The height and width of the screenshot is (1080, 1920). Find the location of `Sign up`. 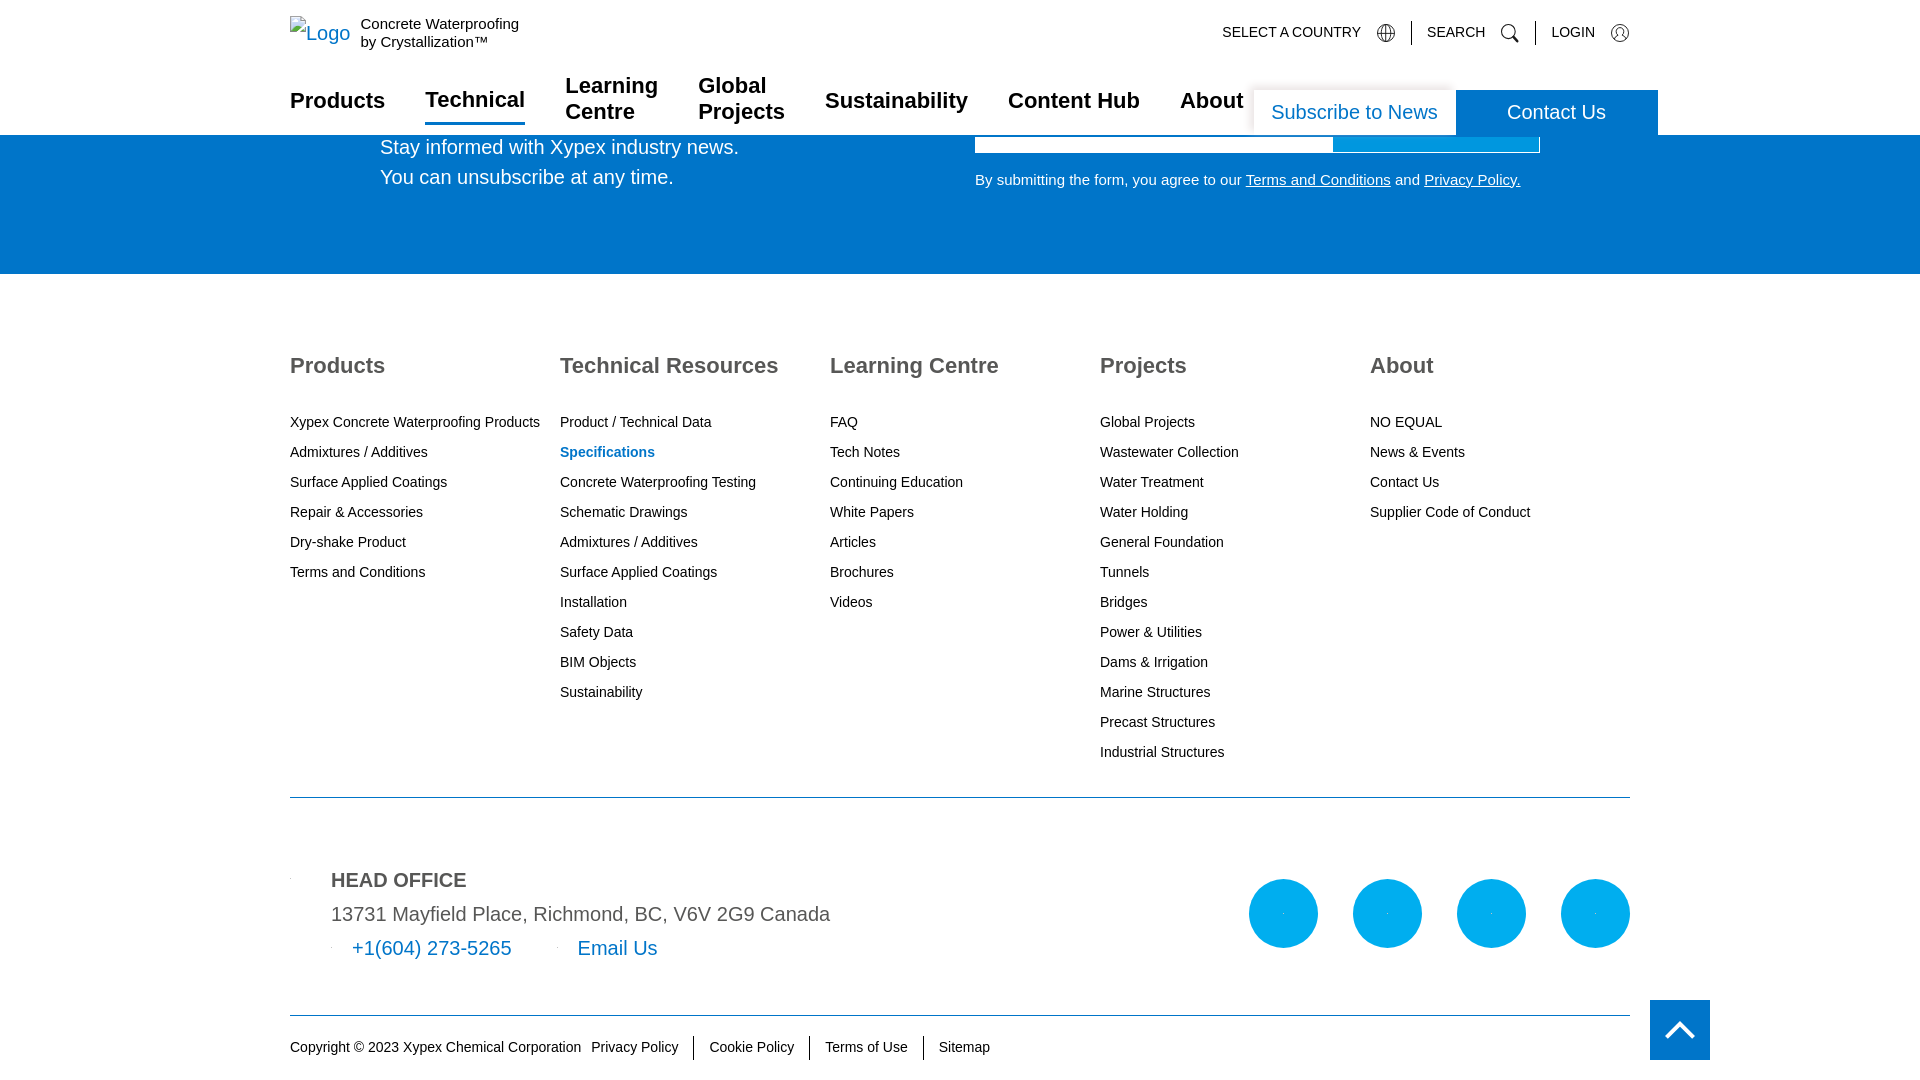

Sign up is located at coordinates (1436, 126).